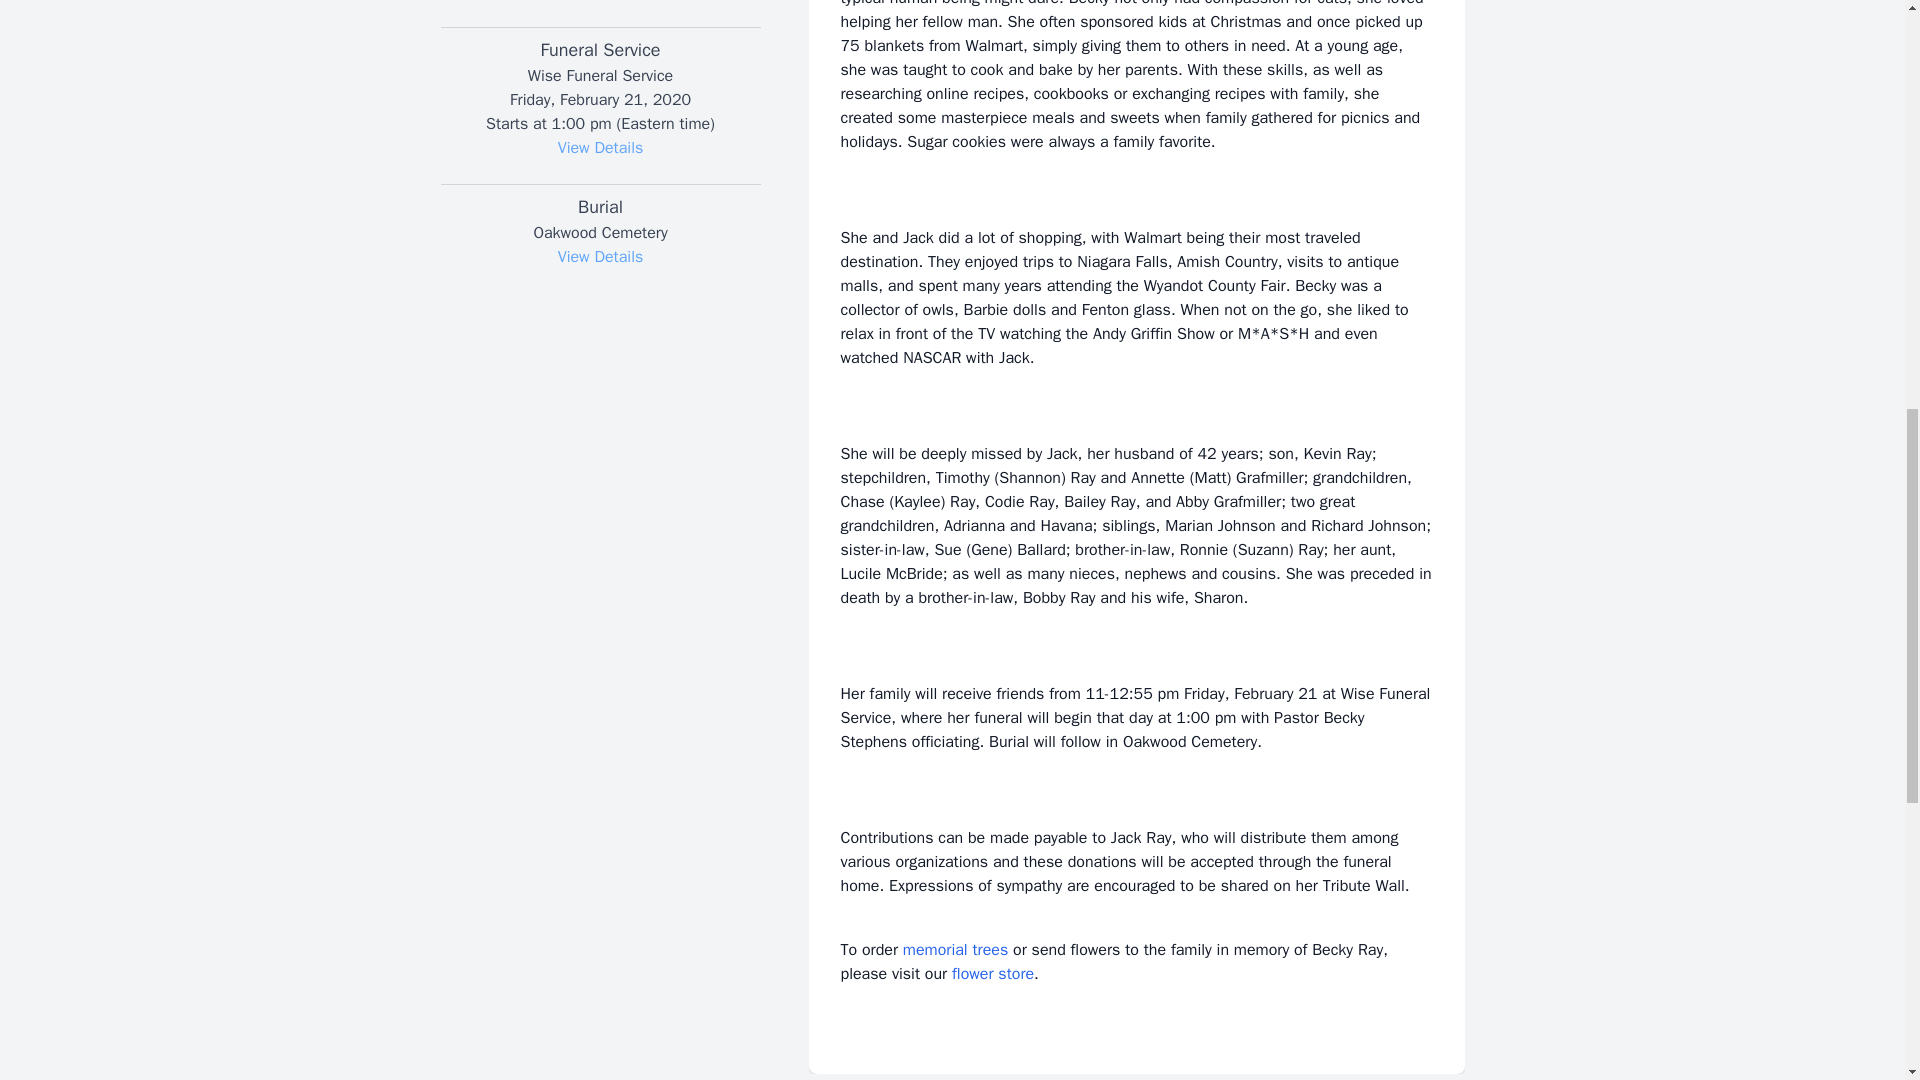 This screenshot has height=1080, width=1920. What do you see at coordinates (600, 256) in the screenshot?
I see `View Details` at bounding box center [600, 256].